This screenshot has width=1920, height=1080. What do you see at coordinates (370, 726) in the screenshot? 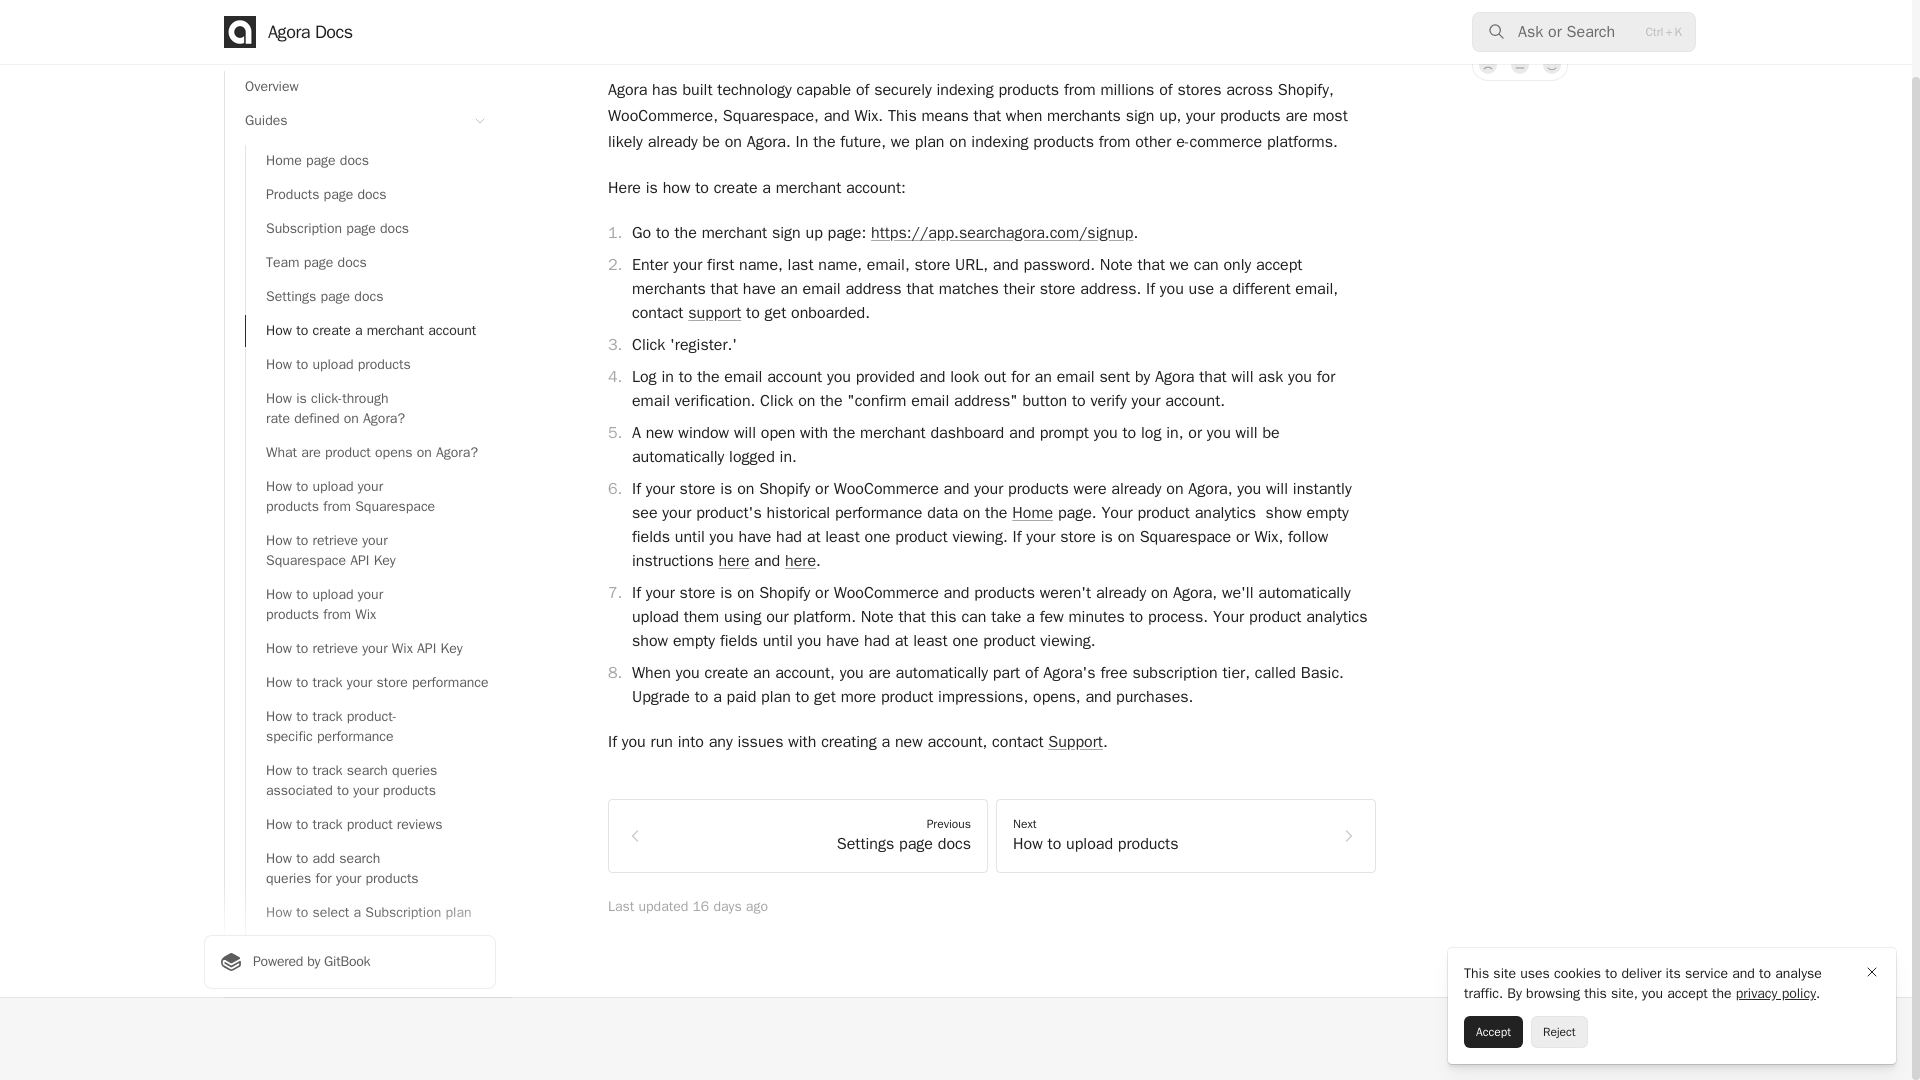
I see `How to track product-specific performance` at bounding box center [370, 726].